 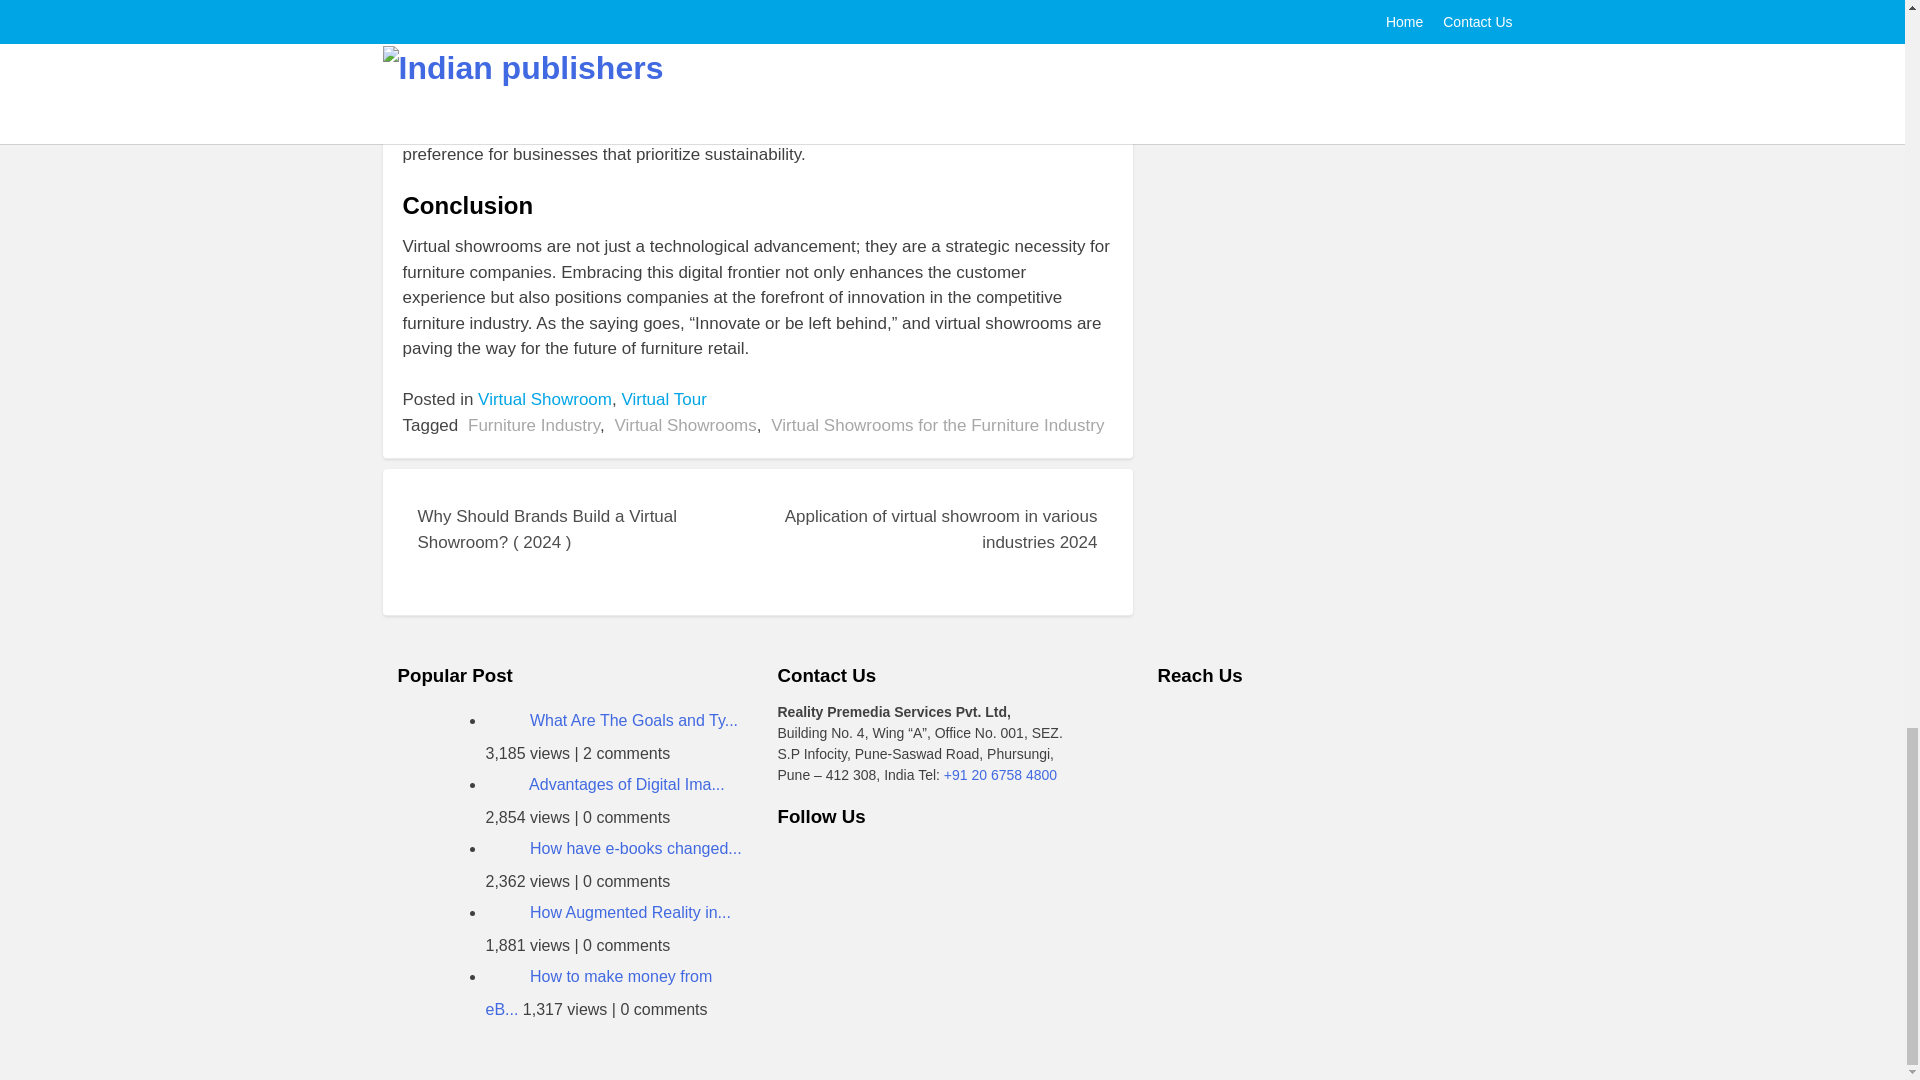 What do you see at coordinates (598, 992) in the screenshot?
I see `How to make money from eB...` at bounding box center [598, 992].